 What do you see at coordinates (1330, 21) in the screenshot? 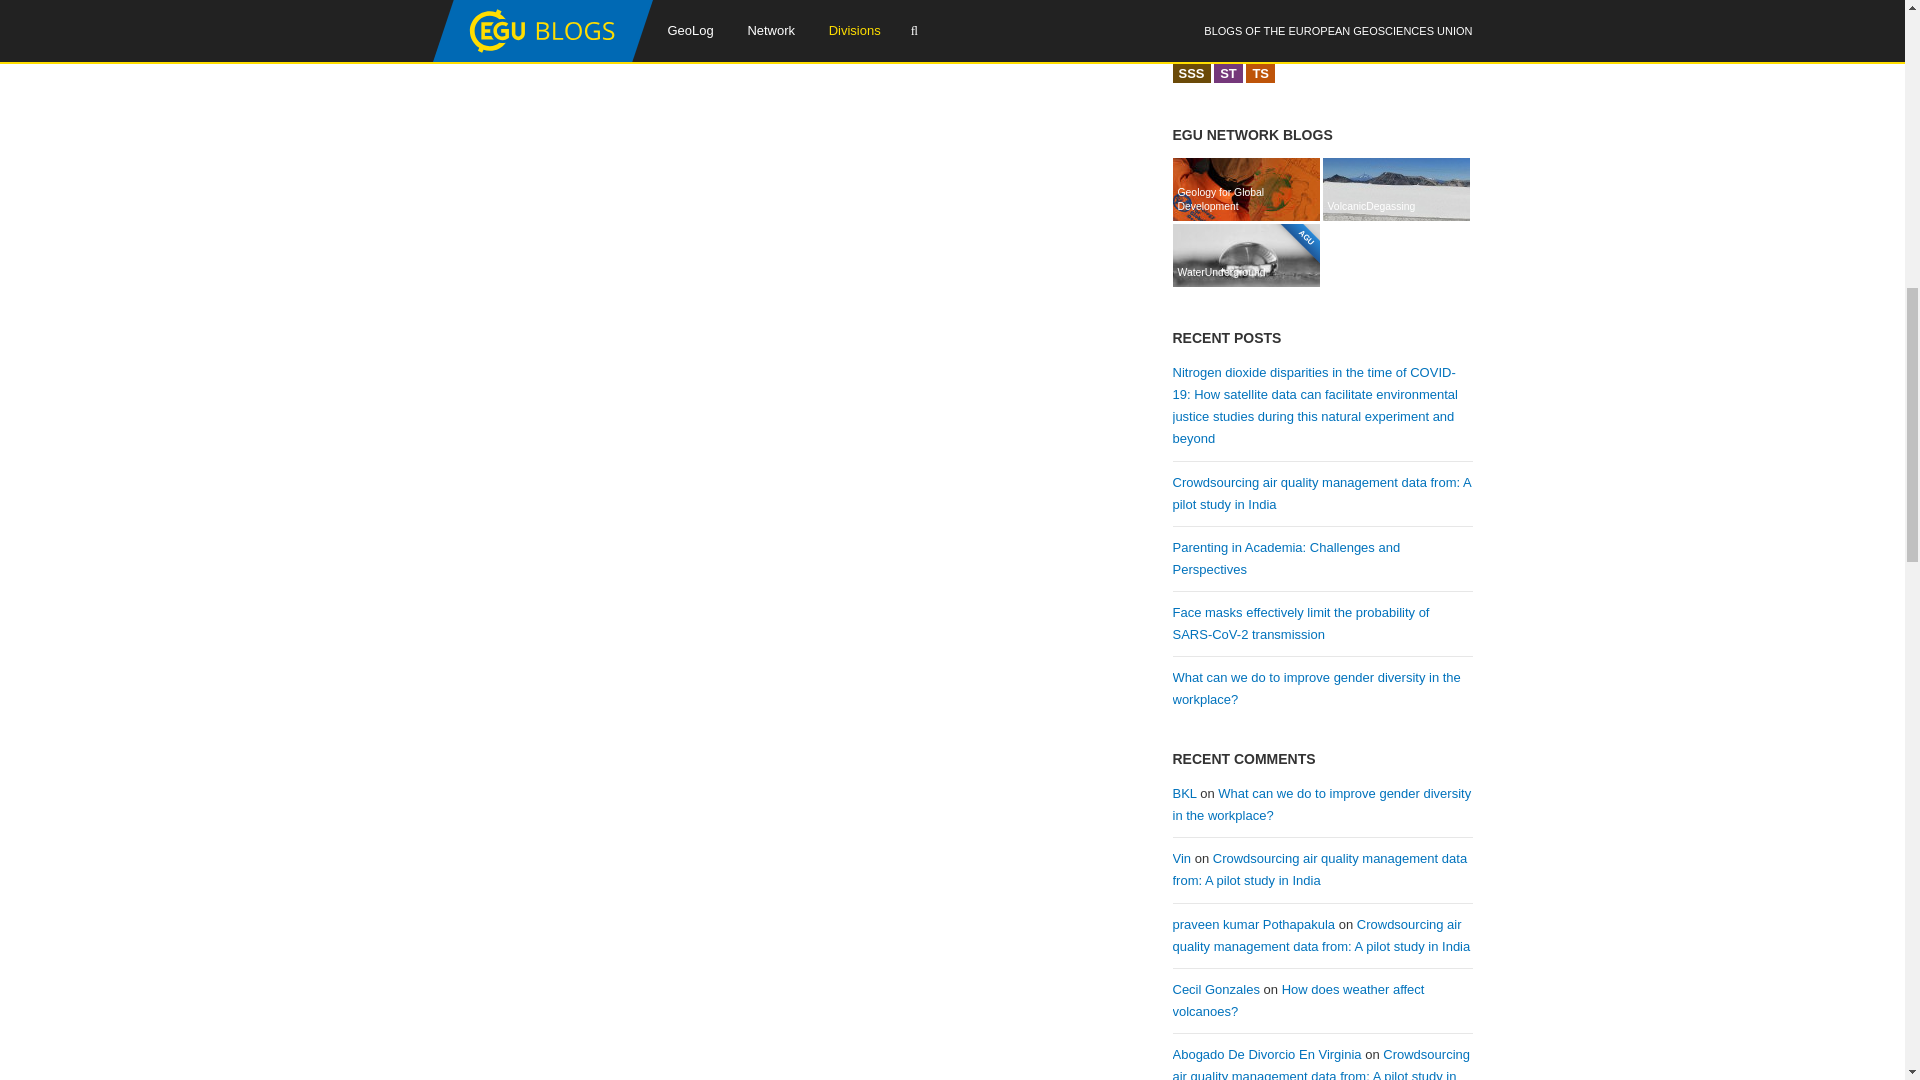
I see `Earth and Space Science Informatics` at bounding box center [1330, 21].